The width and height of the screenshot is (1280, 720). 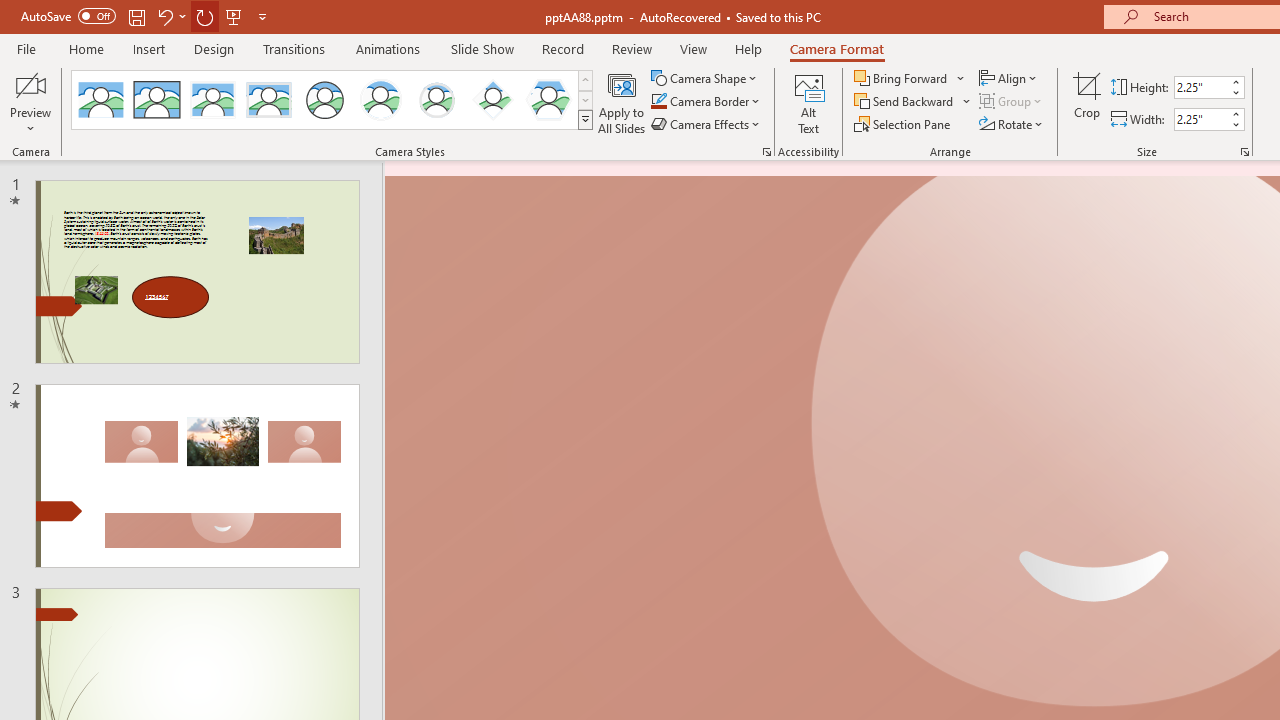 What do you see at coordinates (212, 100) in the screenshot?
I see `Center Shadow Rectangle` at bounding box center [212, 100].